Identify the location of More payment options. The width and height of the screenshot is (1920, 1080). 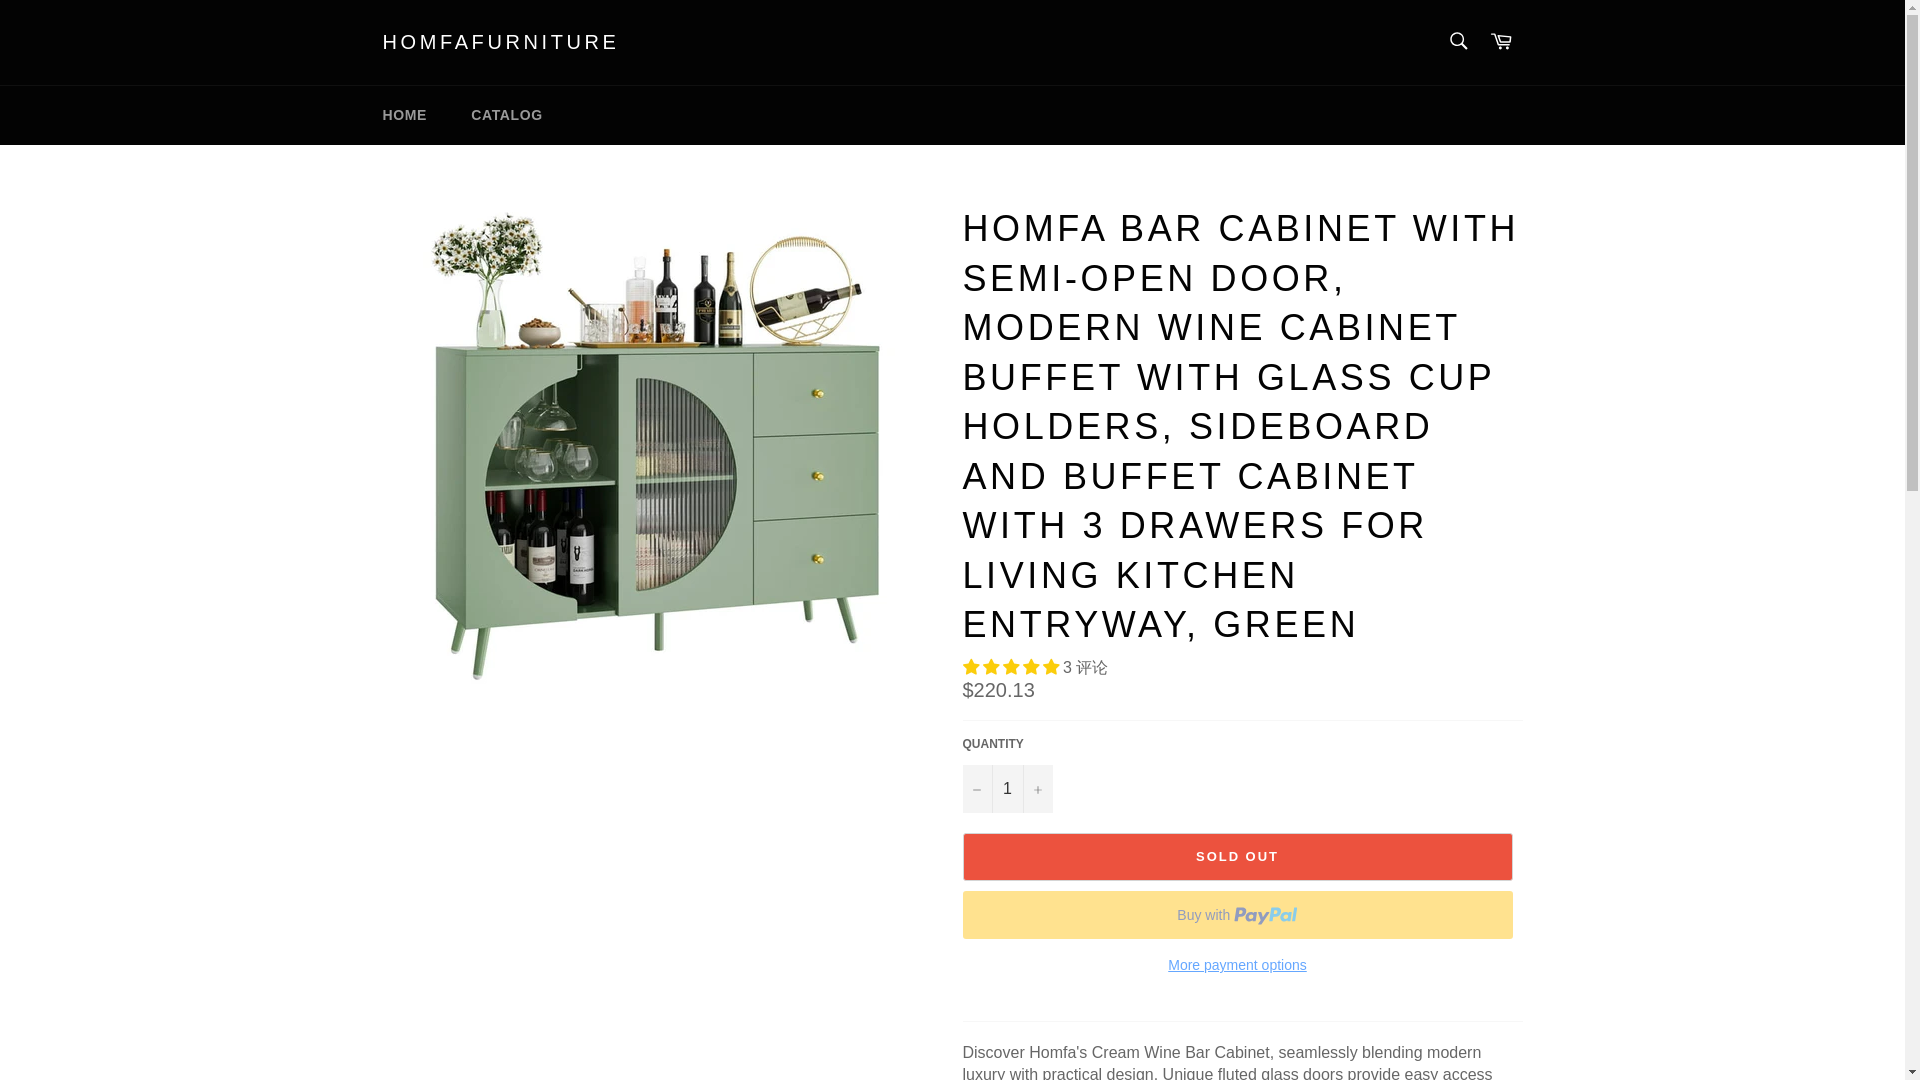
(1236, 965).